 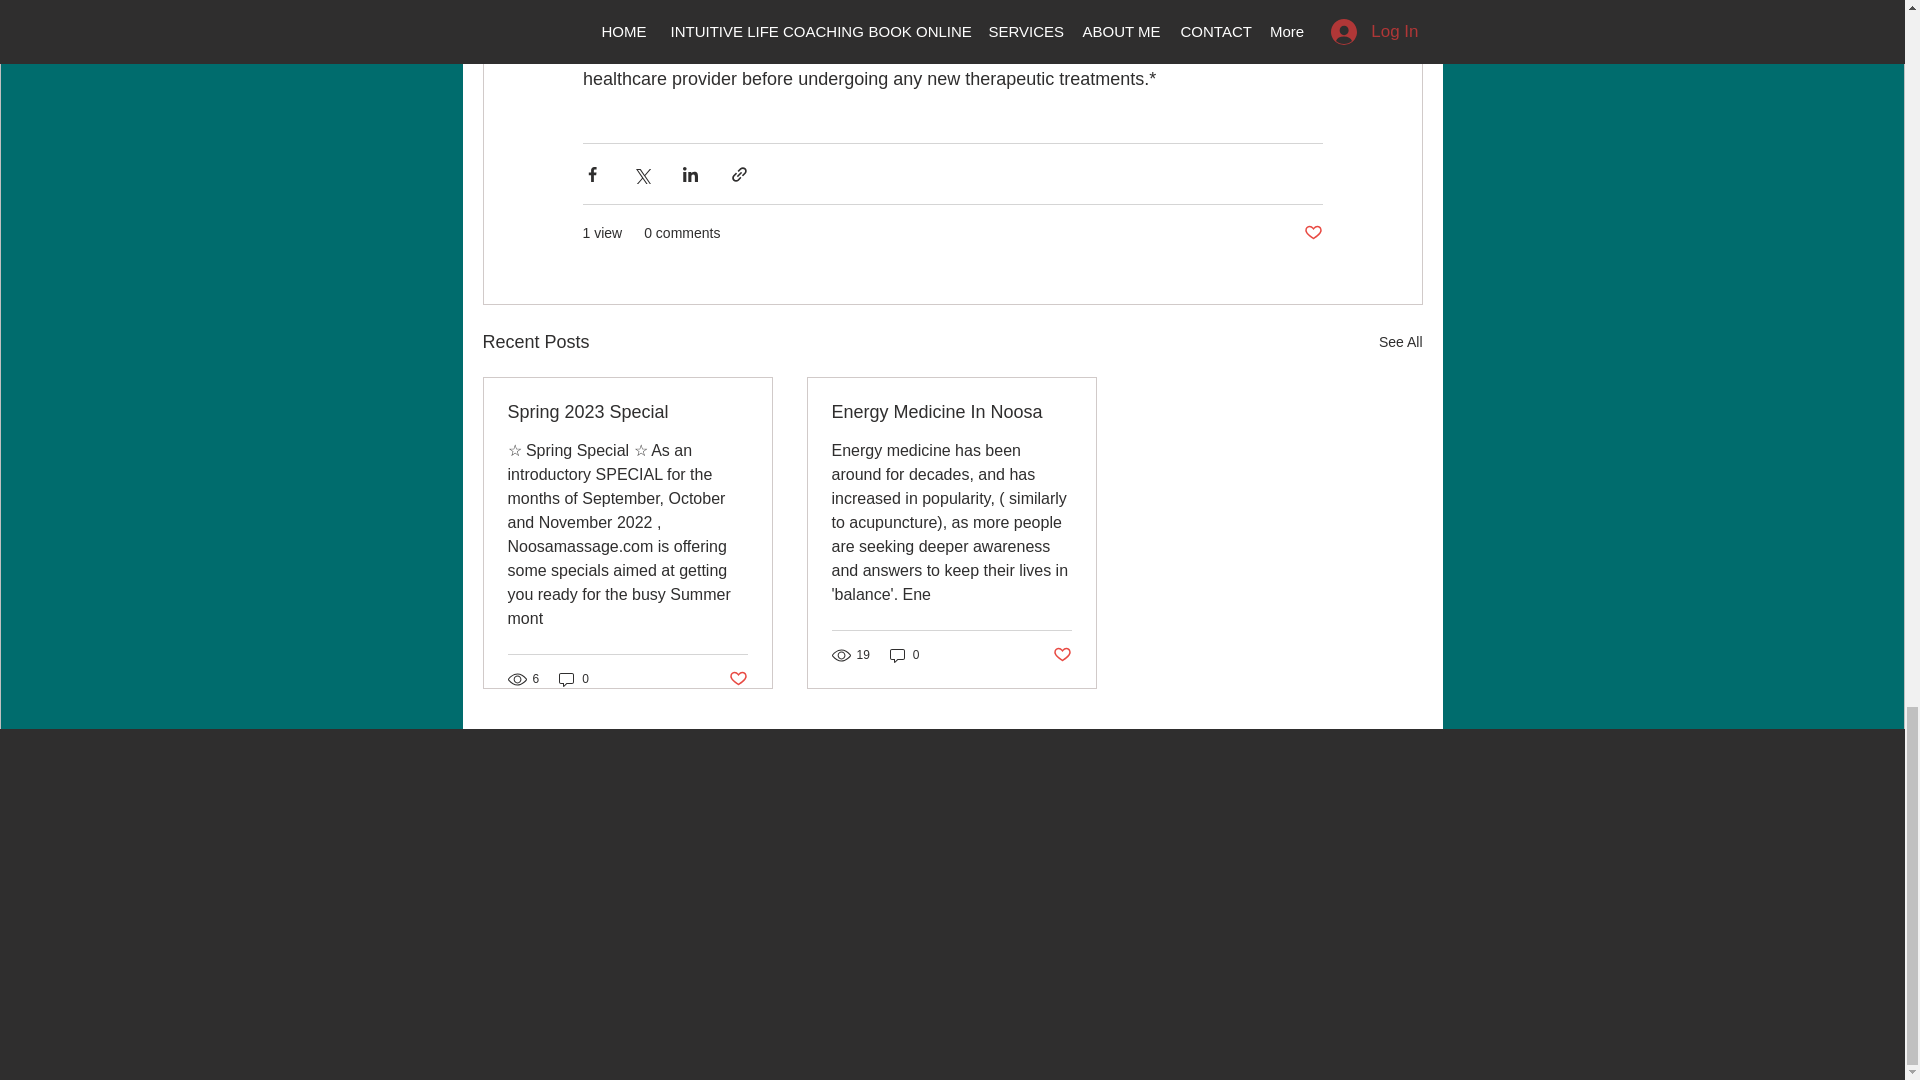 I want to click on See All, so click(x=1400, y=342).